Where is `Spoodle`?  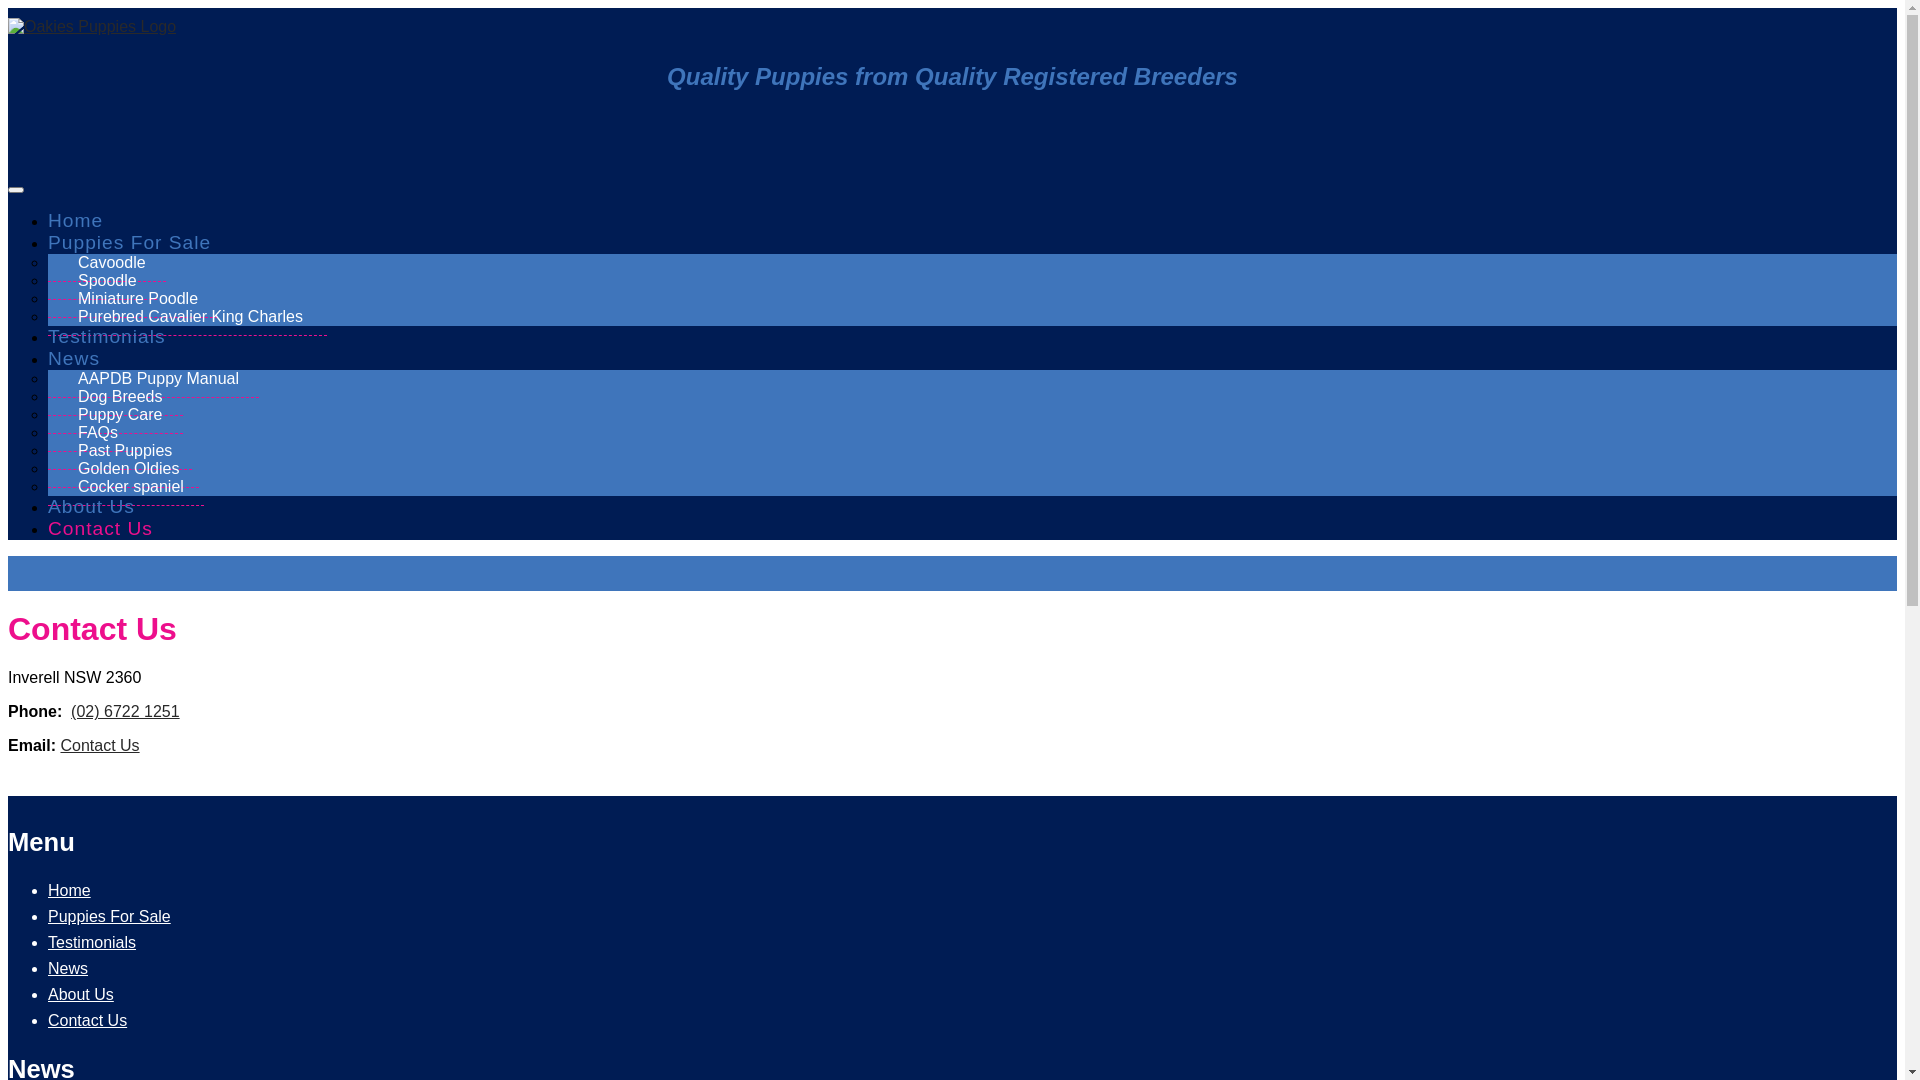
Spoodle is located at coordinates (102, 281).